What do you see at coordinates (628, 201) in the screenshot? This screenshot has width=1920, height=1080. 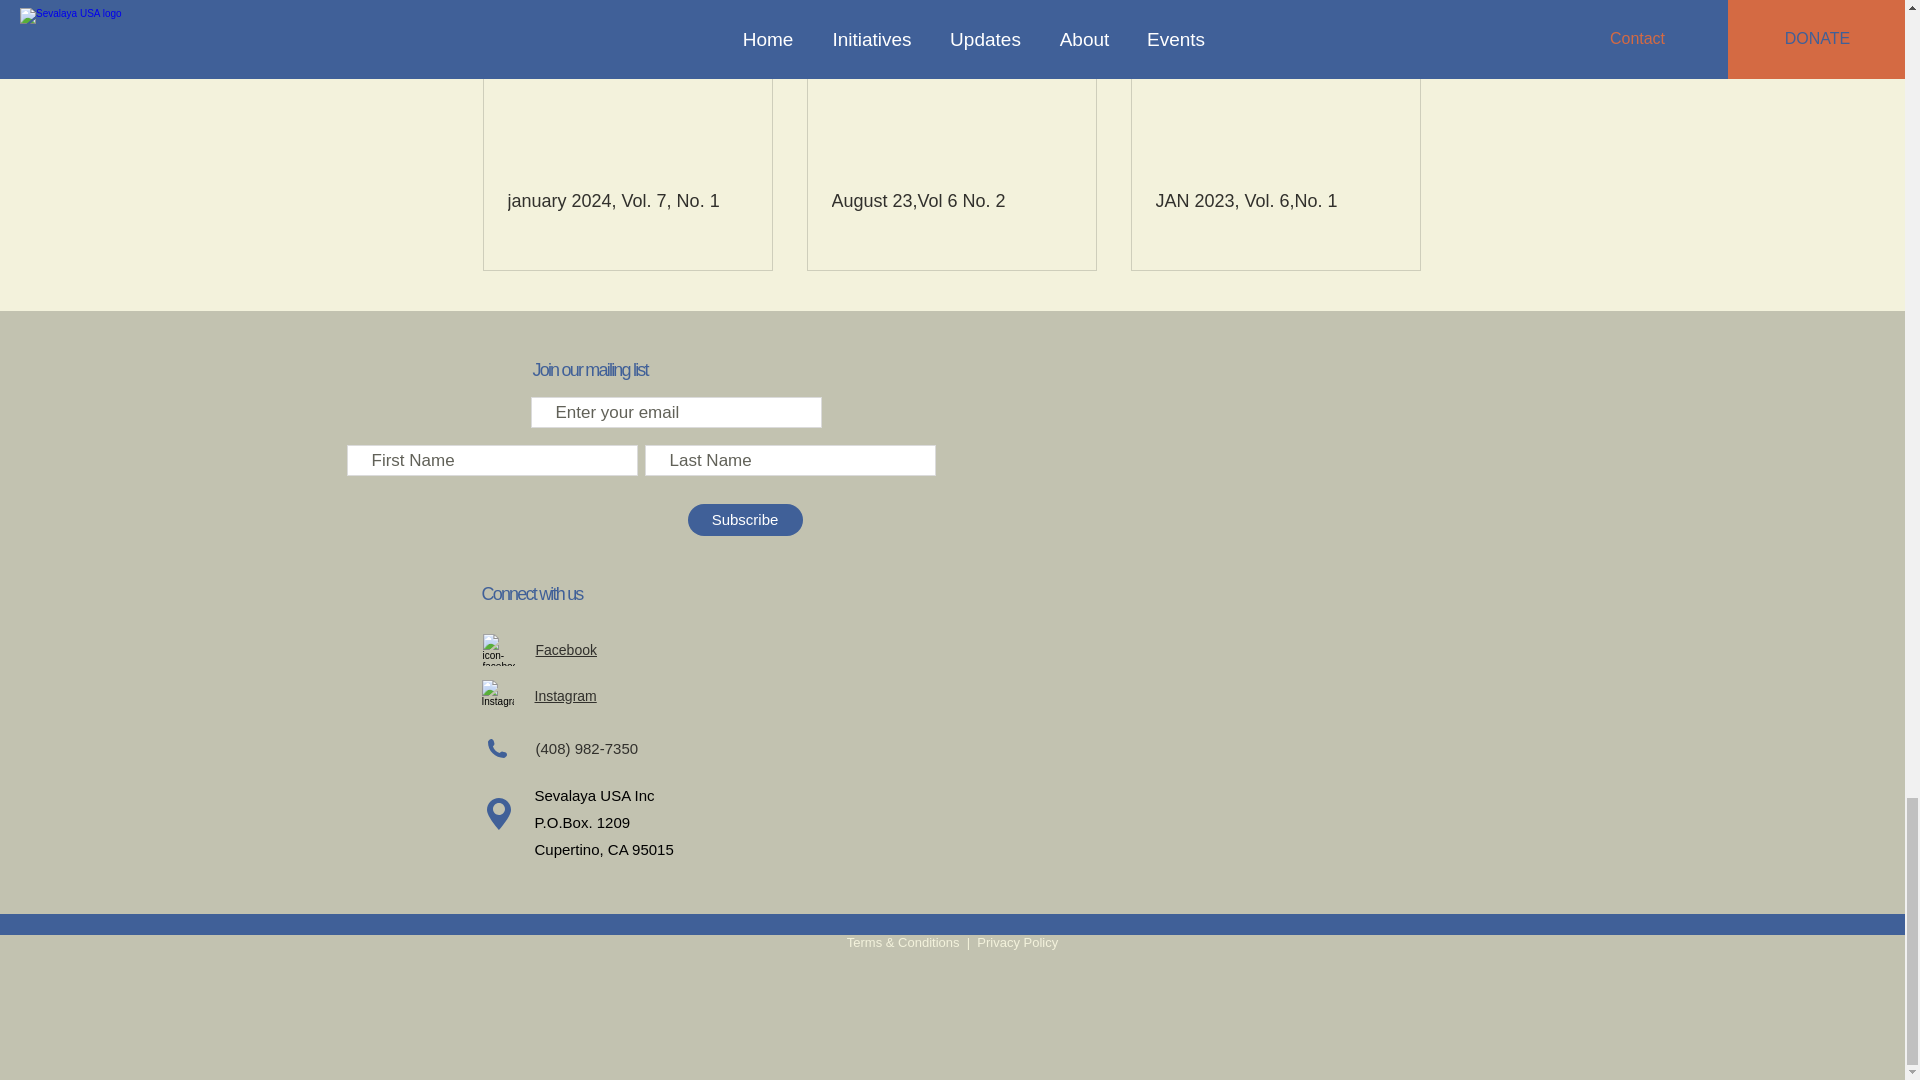 I see `january 2024, Vol. 7, No. 1` at bounding box center [628, 201].